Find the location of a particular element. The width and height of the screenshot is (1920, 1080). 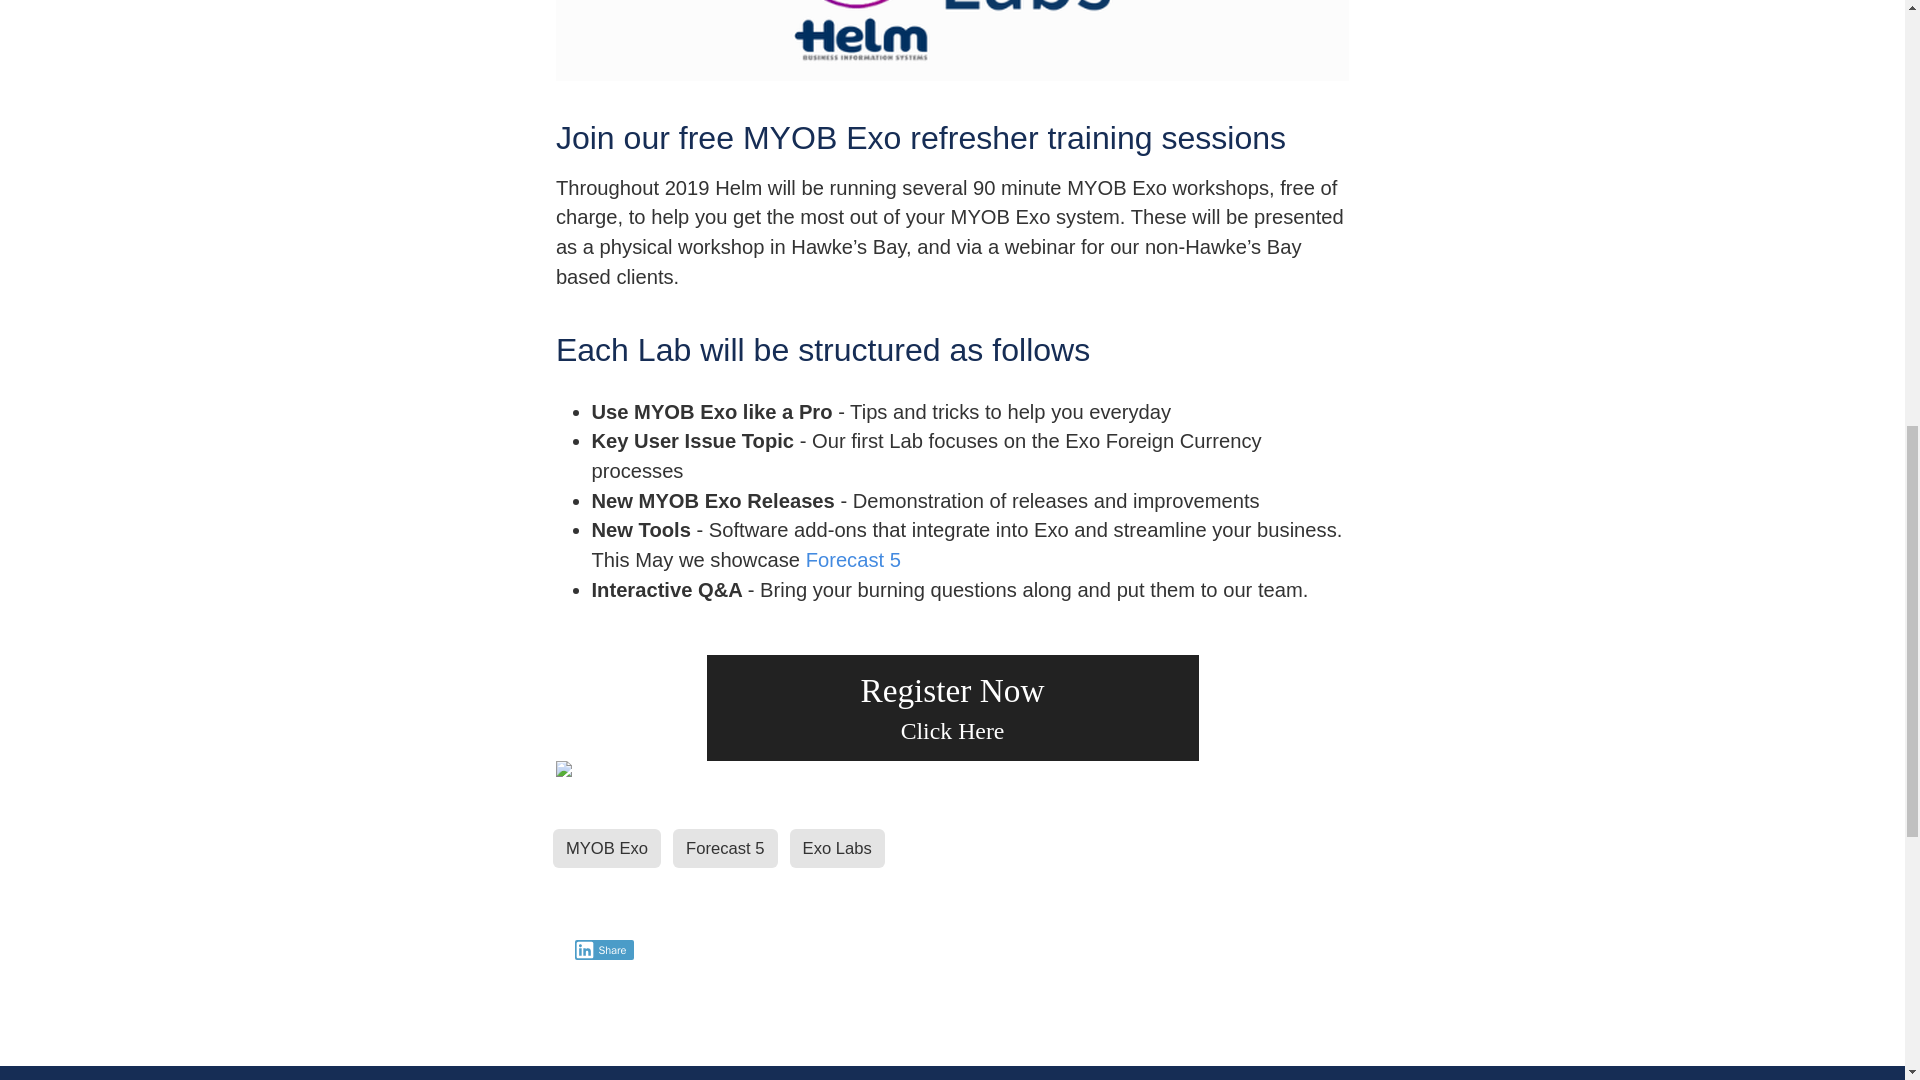

Share is located at coordinates (604, 950).